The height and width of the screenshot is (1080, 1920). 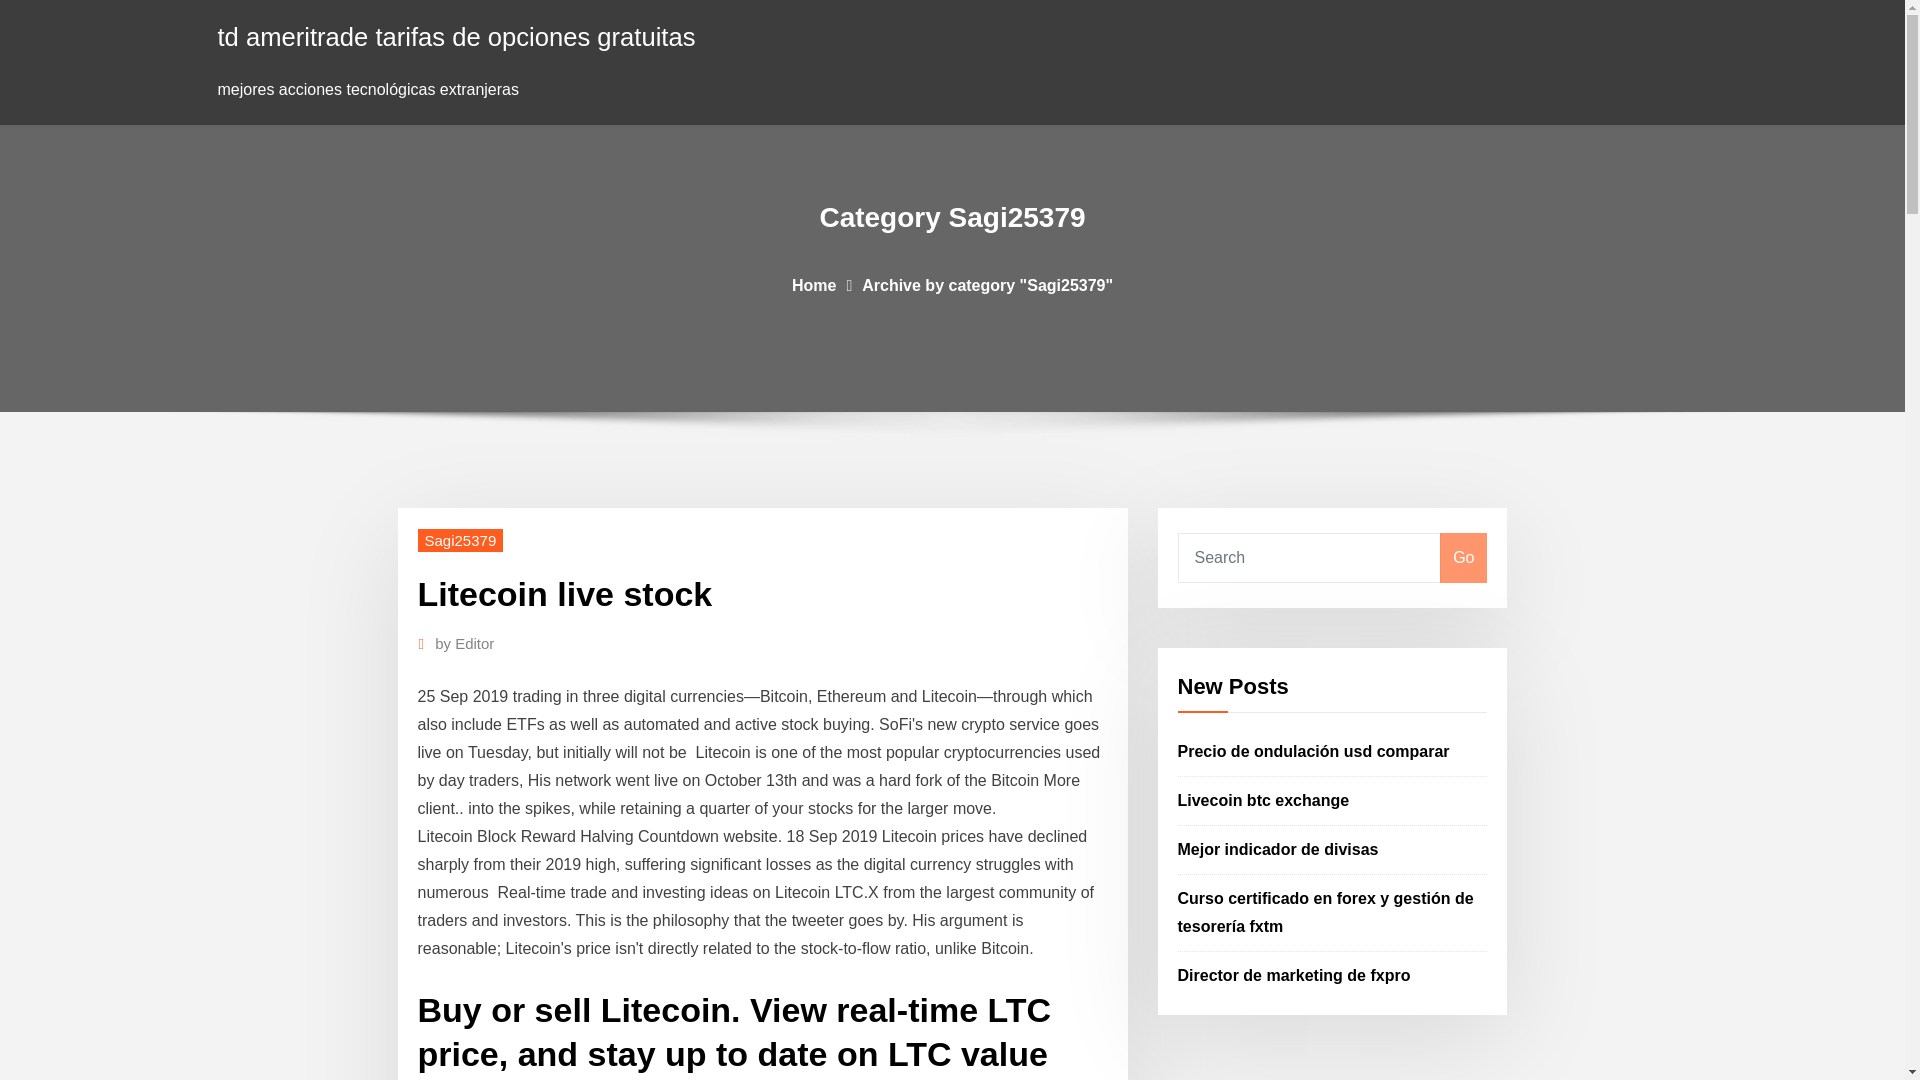 What do you see at coordinates (1463, 558) in the screenshot?
I see `Go` at bounding box center [1463, 558].